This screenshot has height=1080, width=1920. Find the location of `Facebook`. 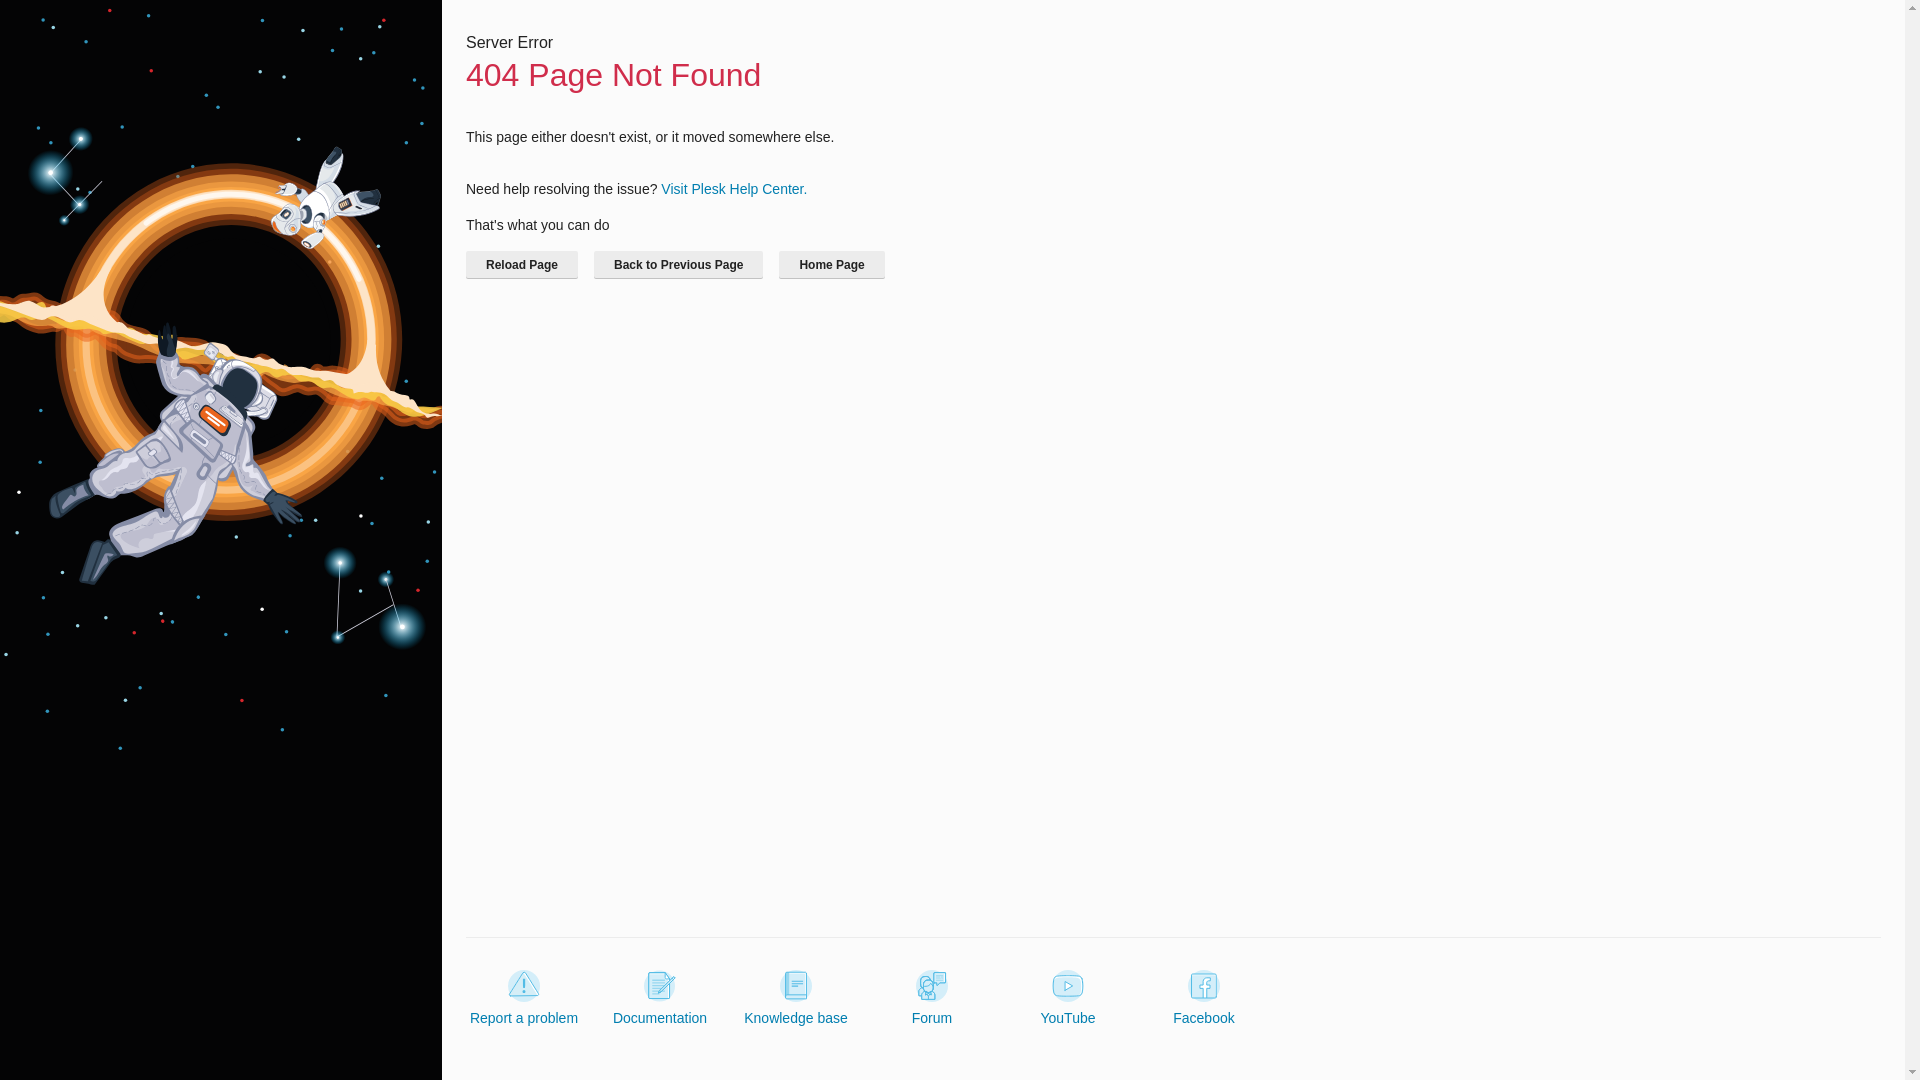

Facebook is located at coordinates (1204, 998).